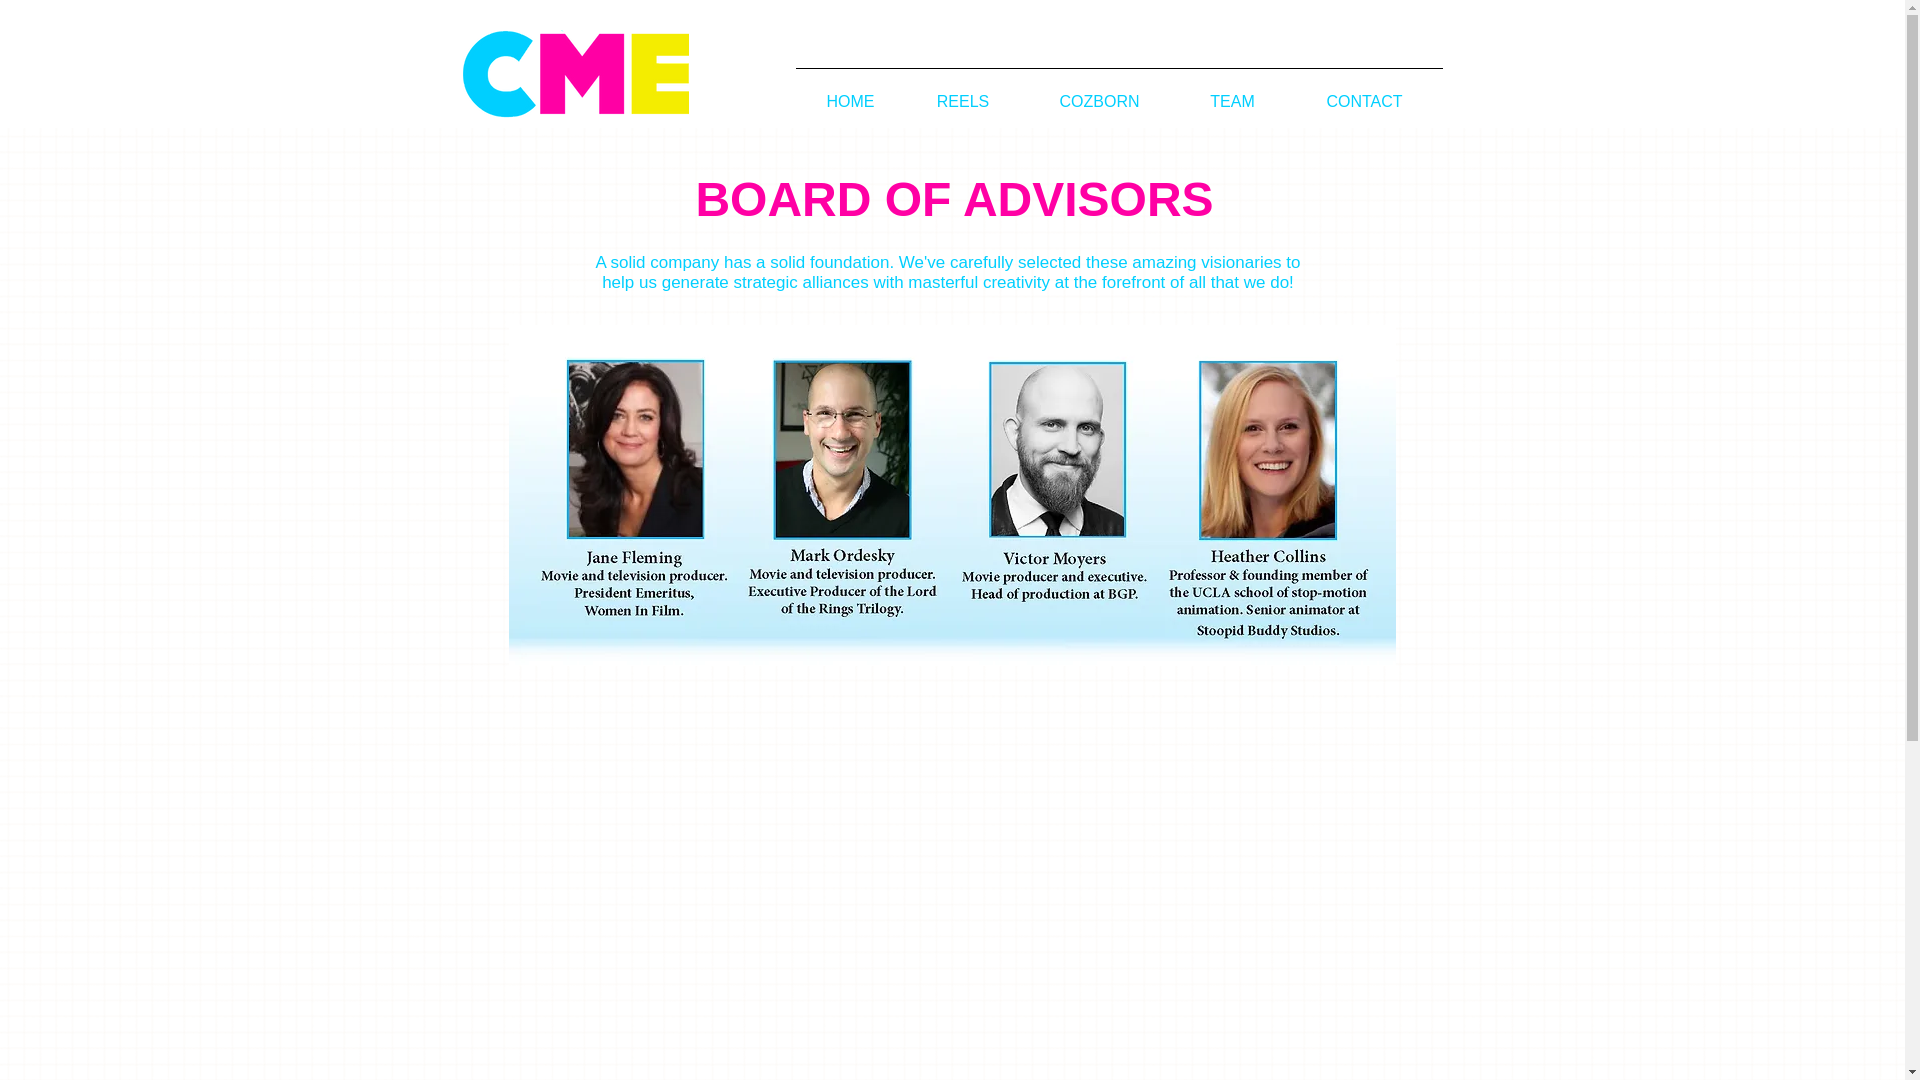  What do you see at coordinates (851, 92) in the screenshot?
I see `HOME` at bounding box center [851, 92].